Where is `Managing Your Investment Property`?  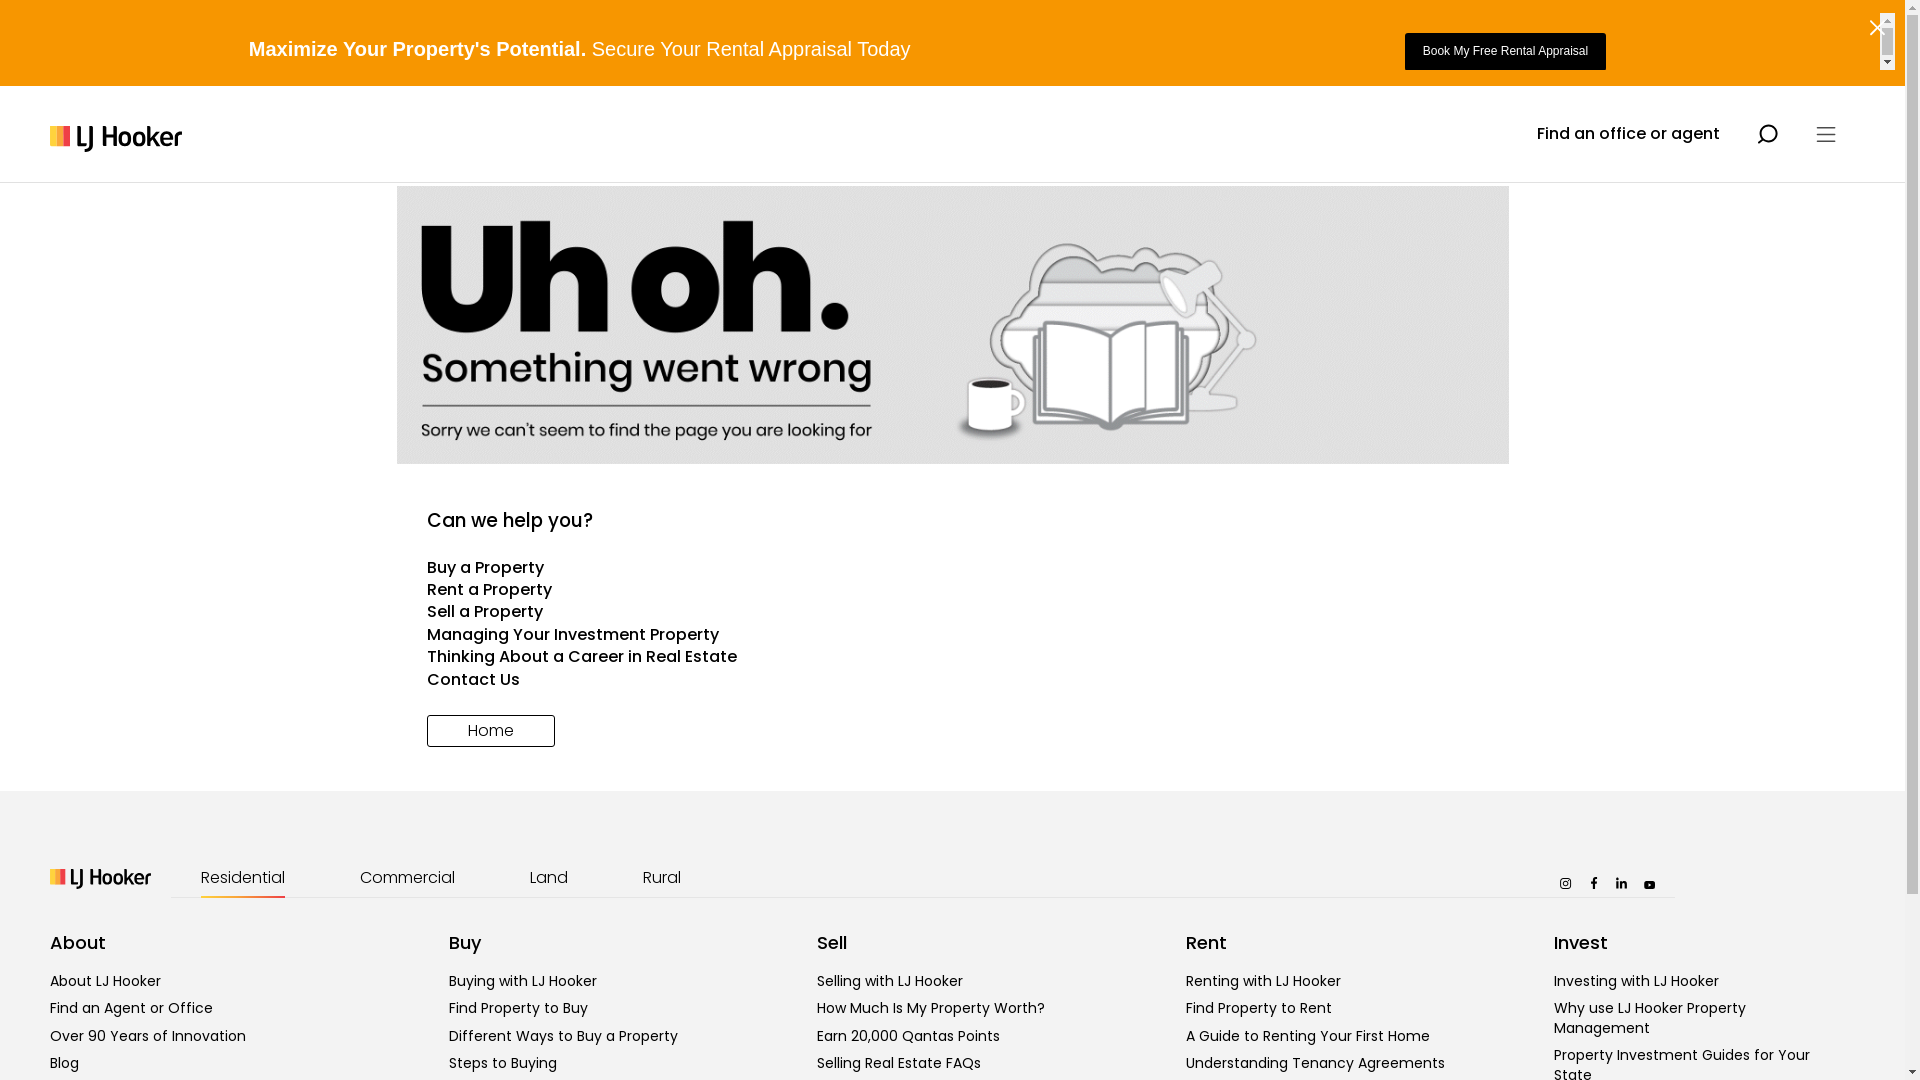
Managing Your Investment Property is located at coordinates (952, 634).